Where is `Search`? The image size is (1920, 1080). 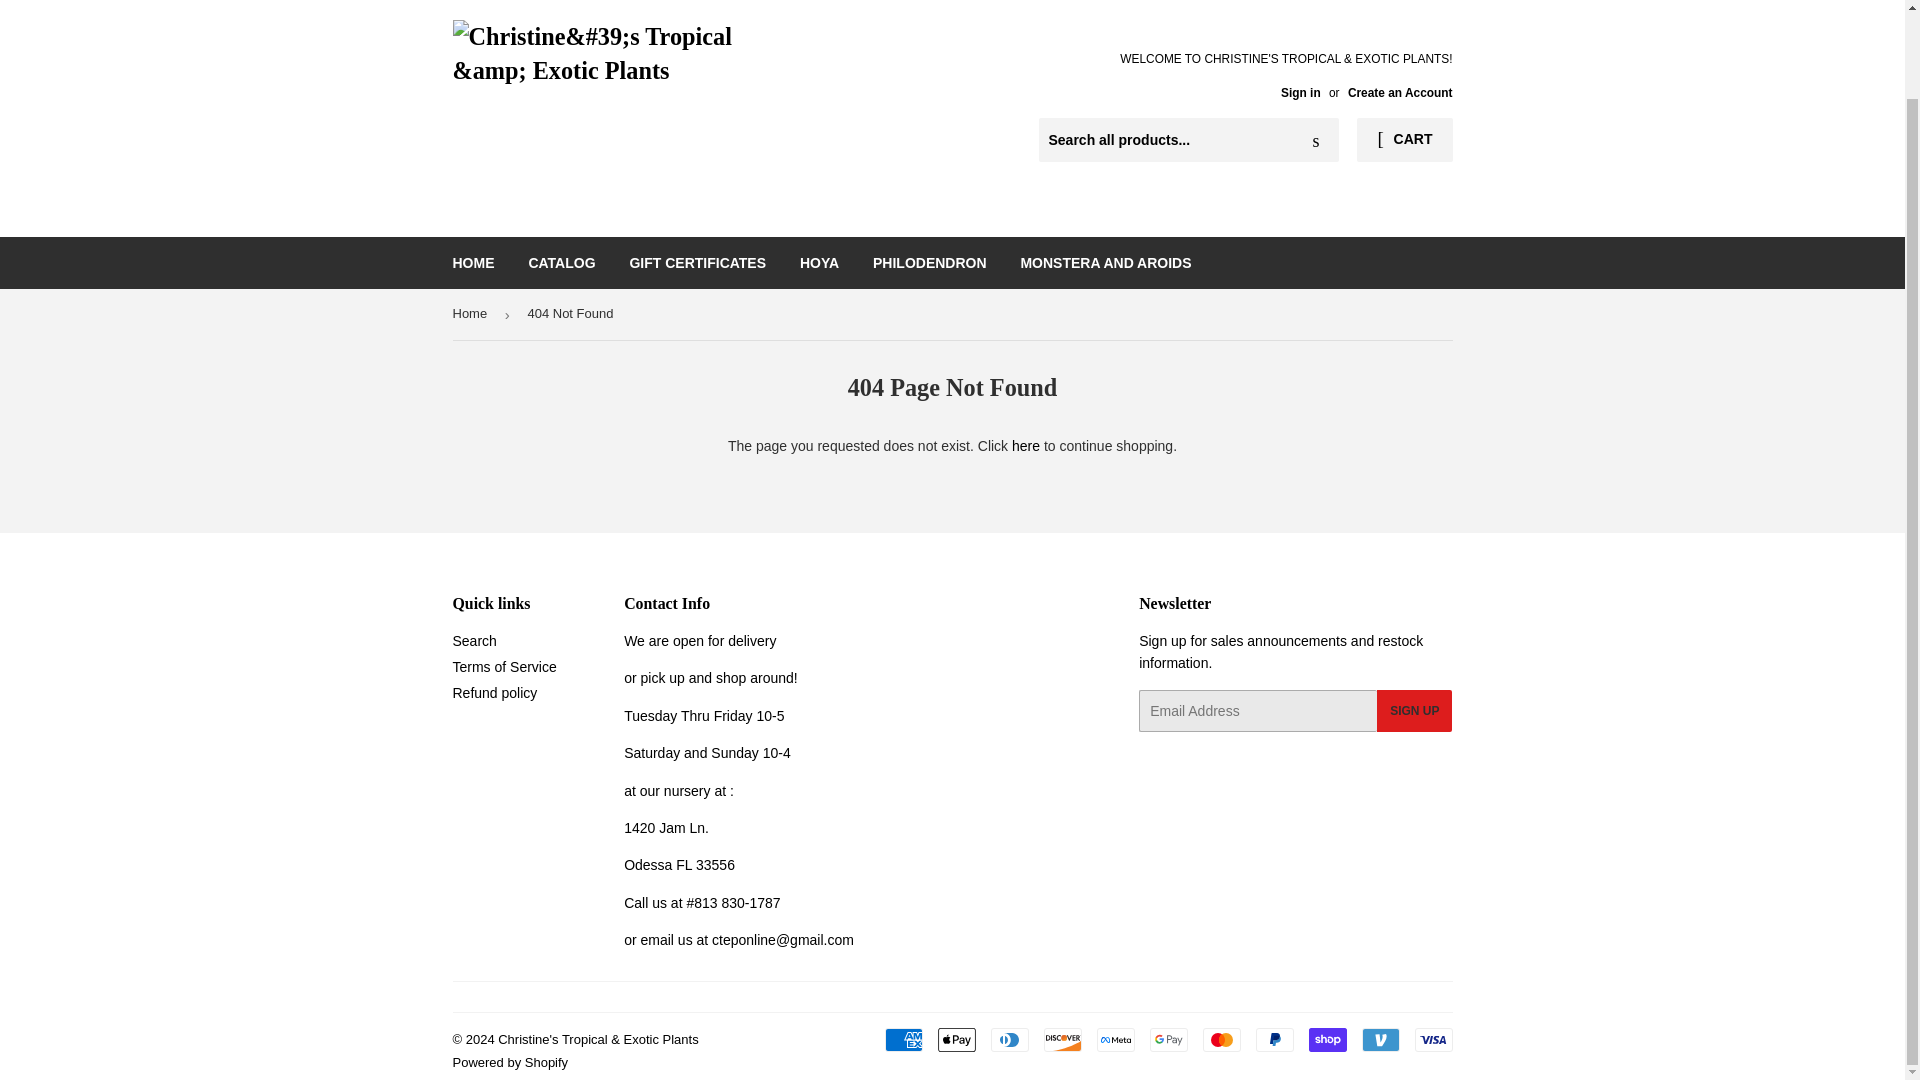
Search is located at coordinates (473, 640).